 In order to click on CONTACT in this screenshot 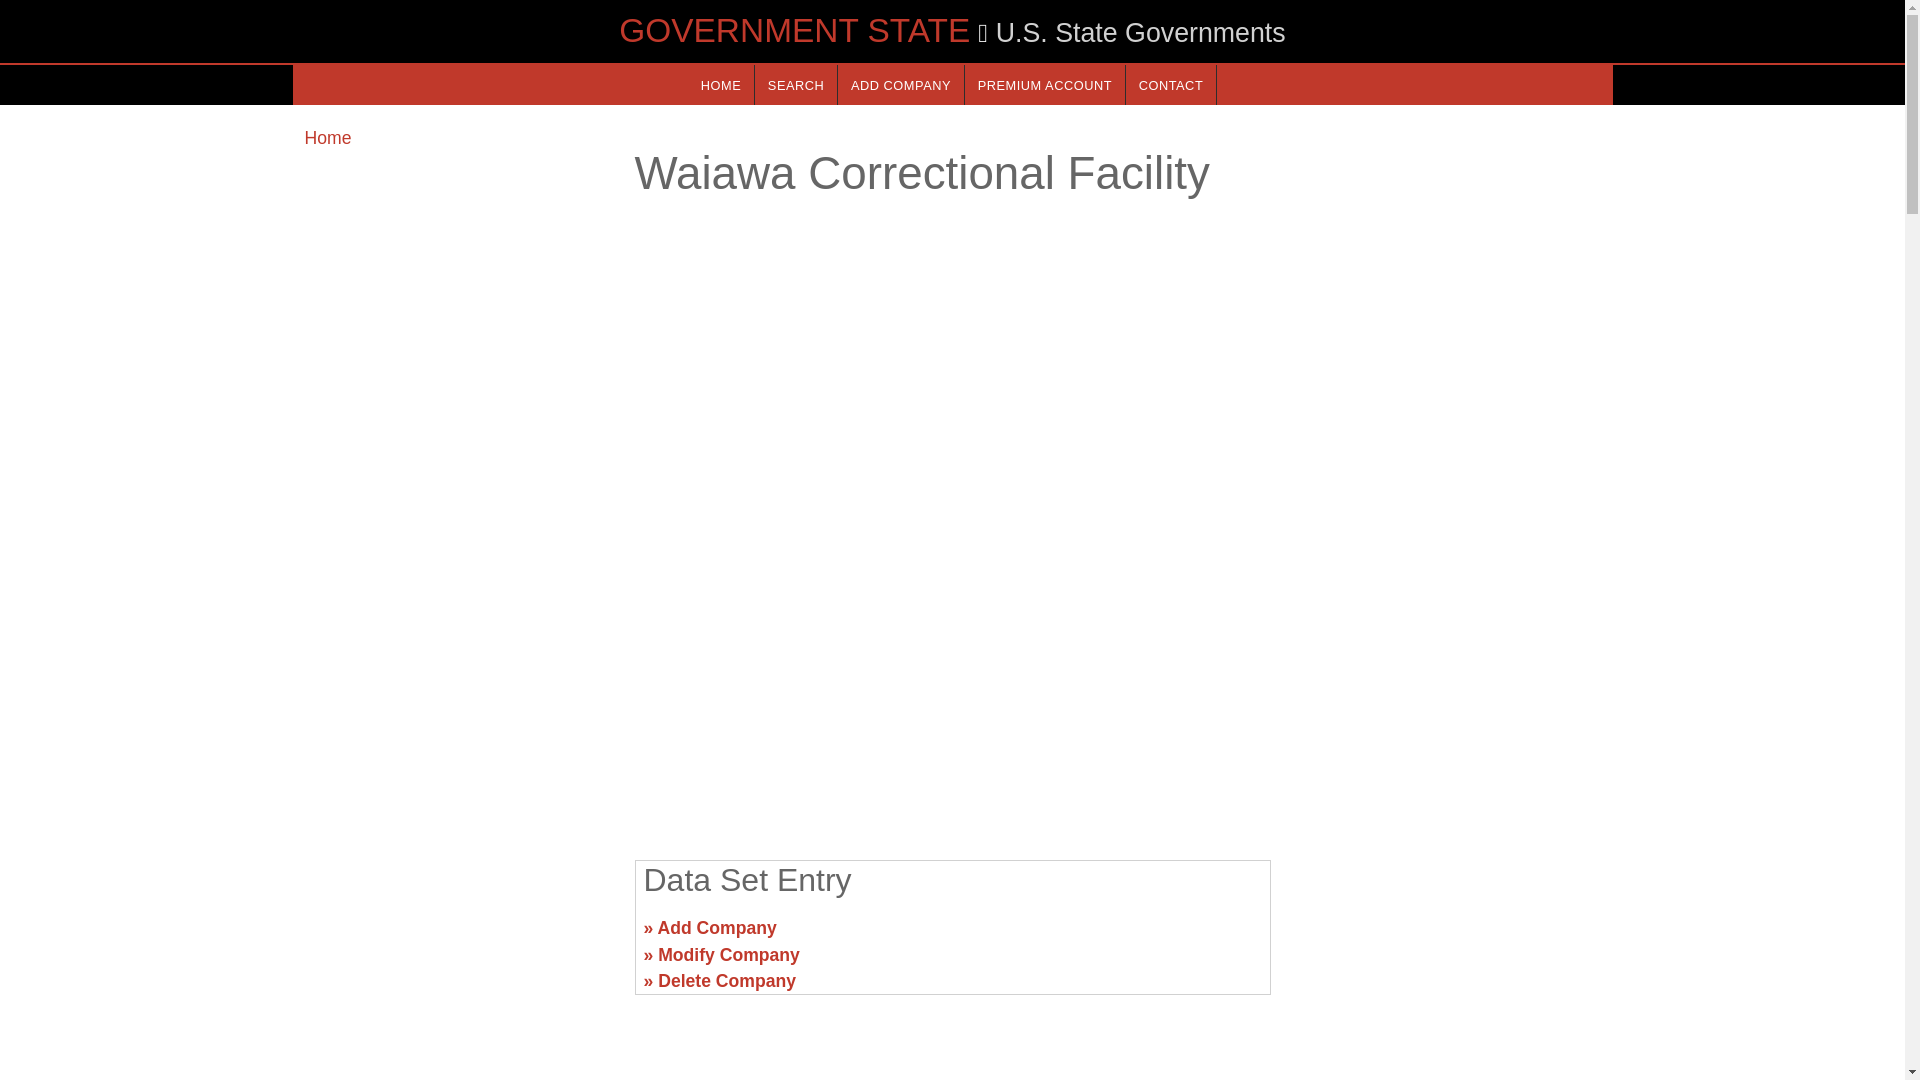, I will do `click(1170, 84)`.